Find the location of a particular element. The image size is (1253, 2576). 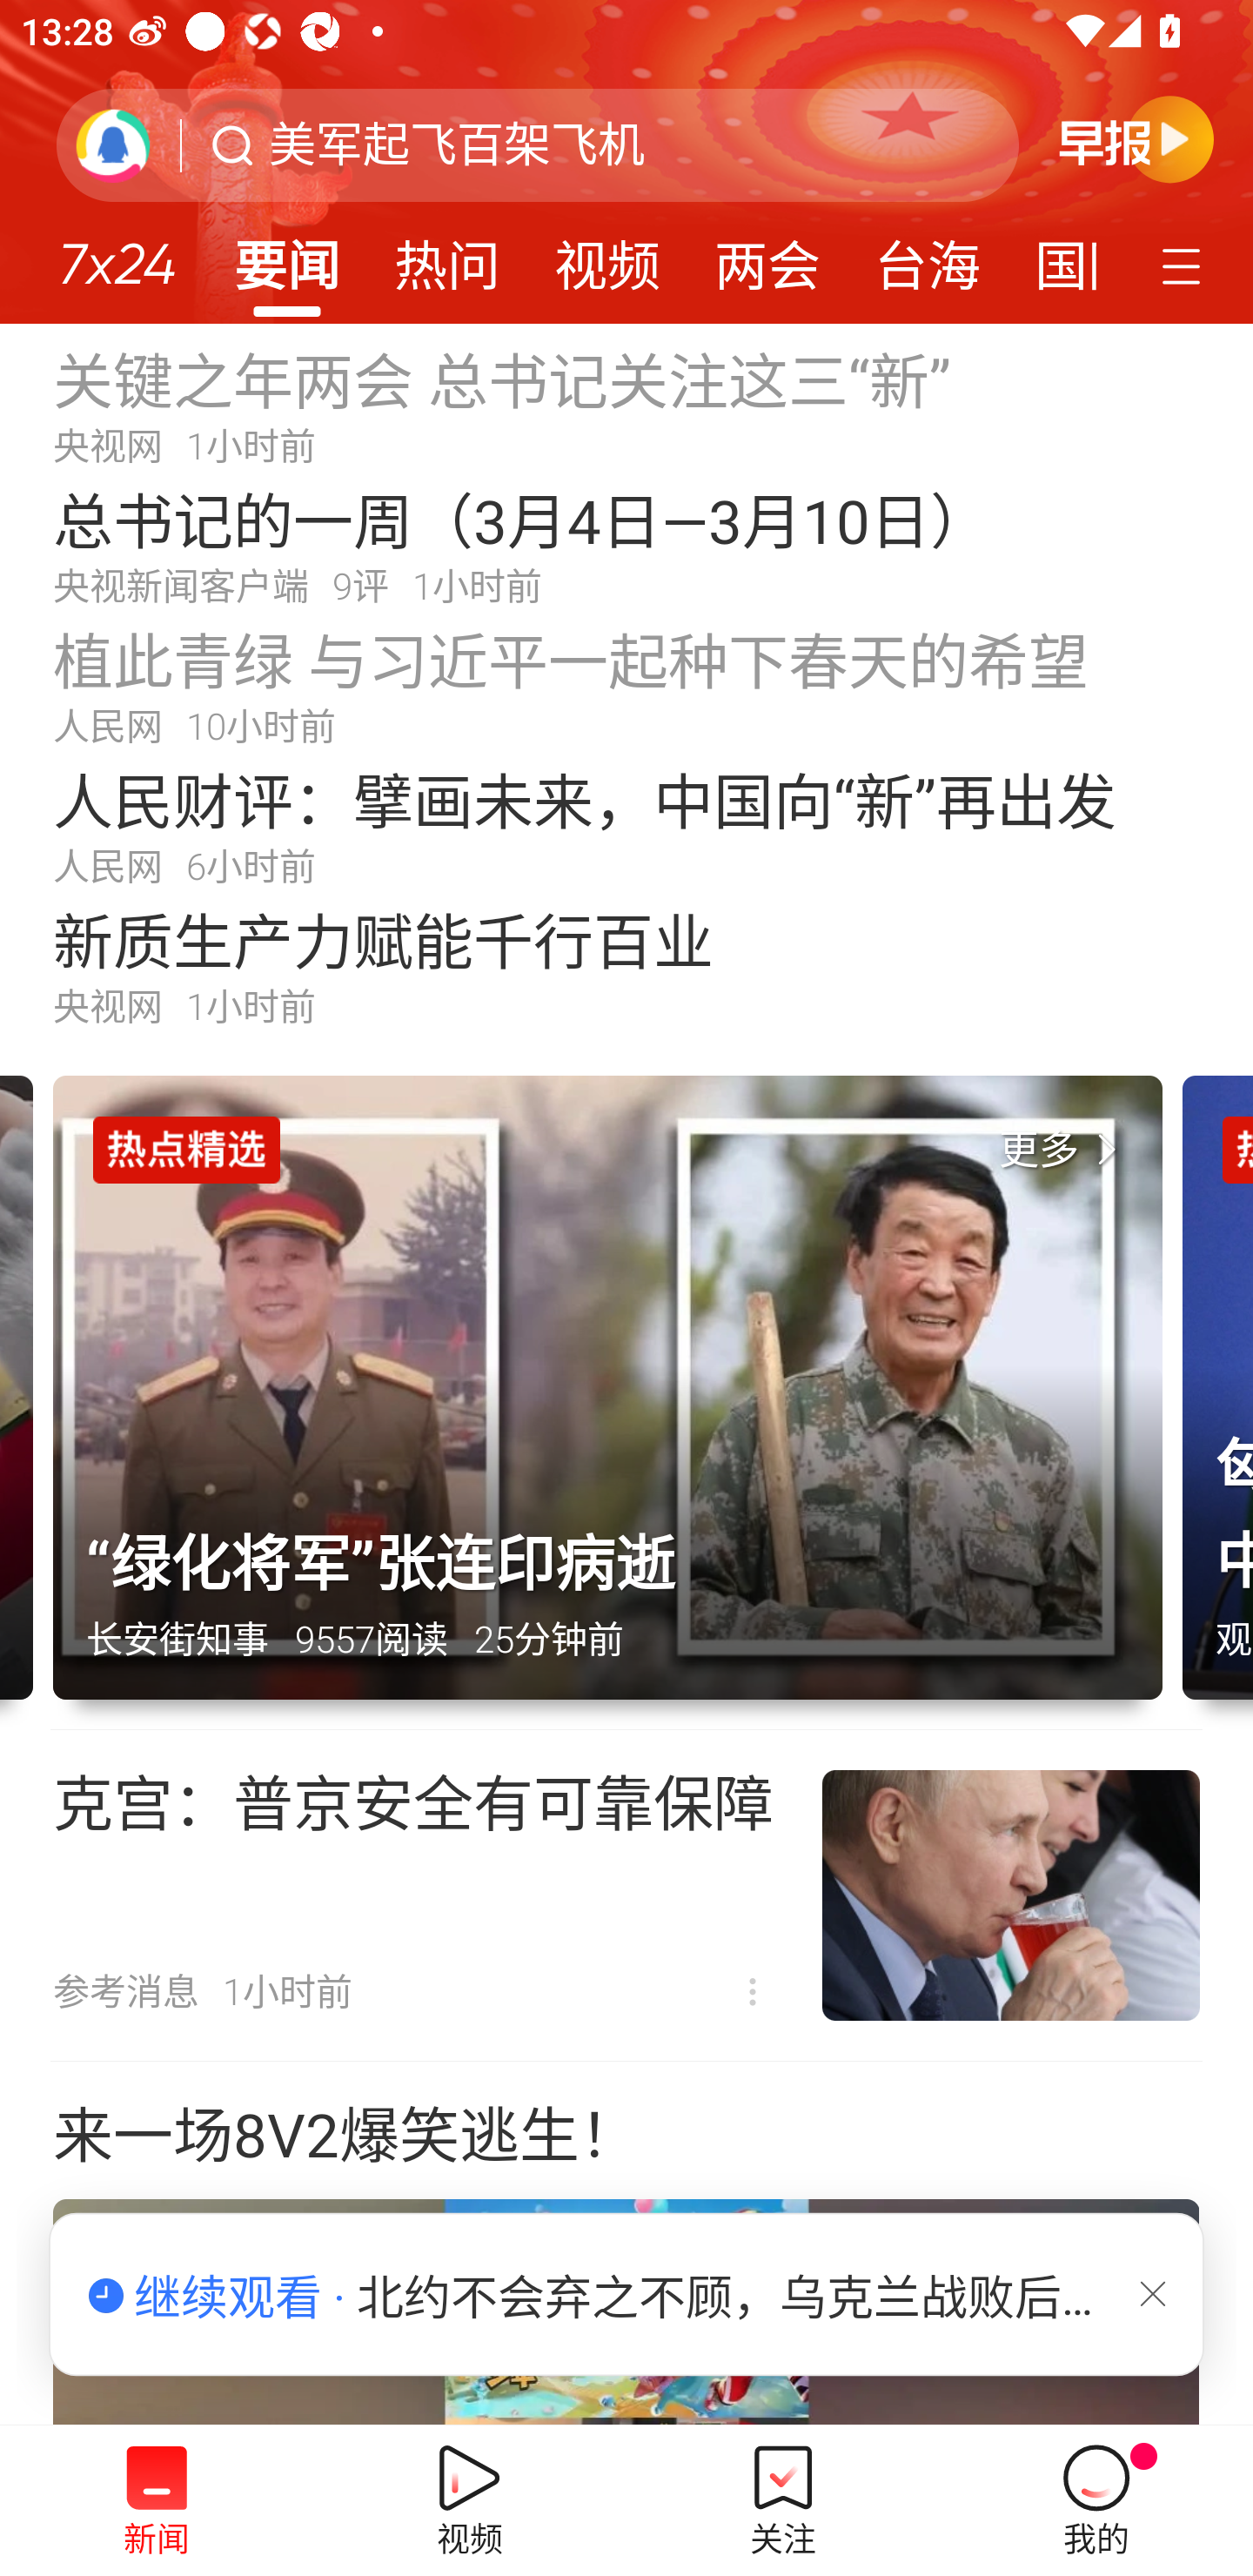

刷新 is located at coordinates (113, 144).